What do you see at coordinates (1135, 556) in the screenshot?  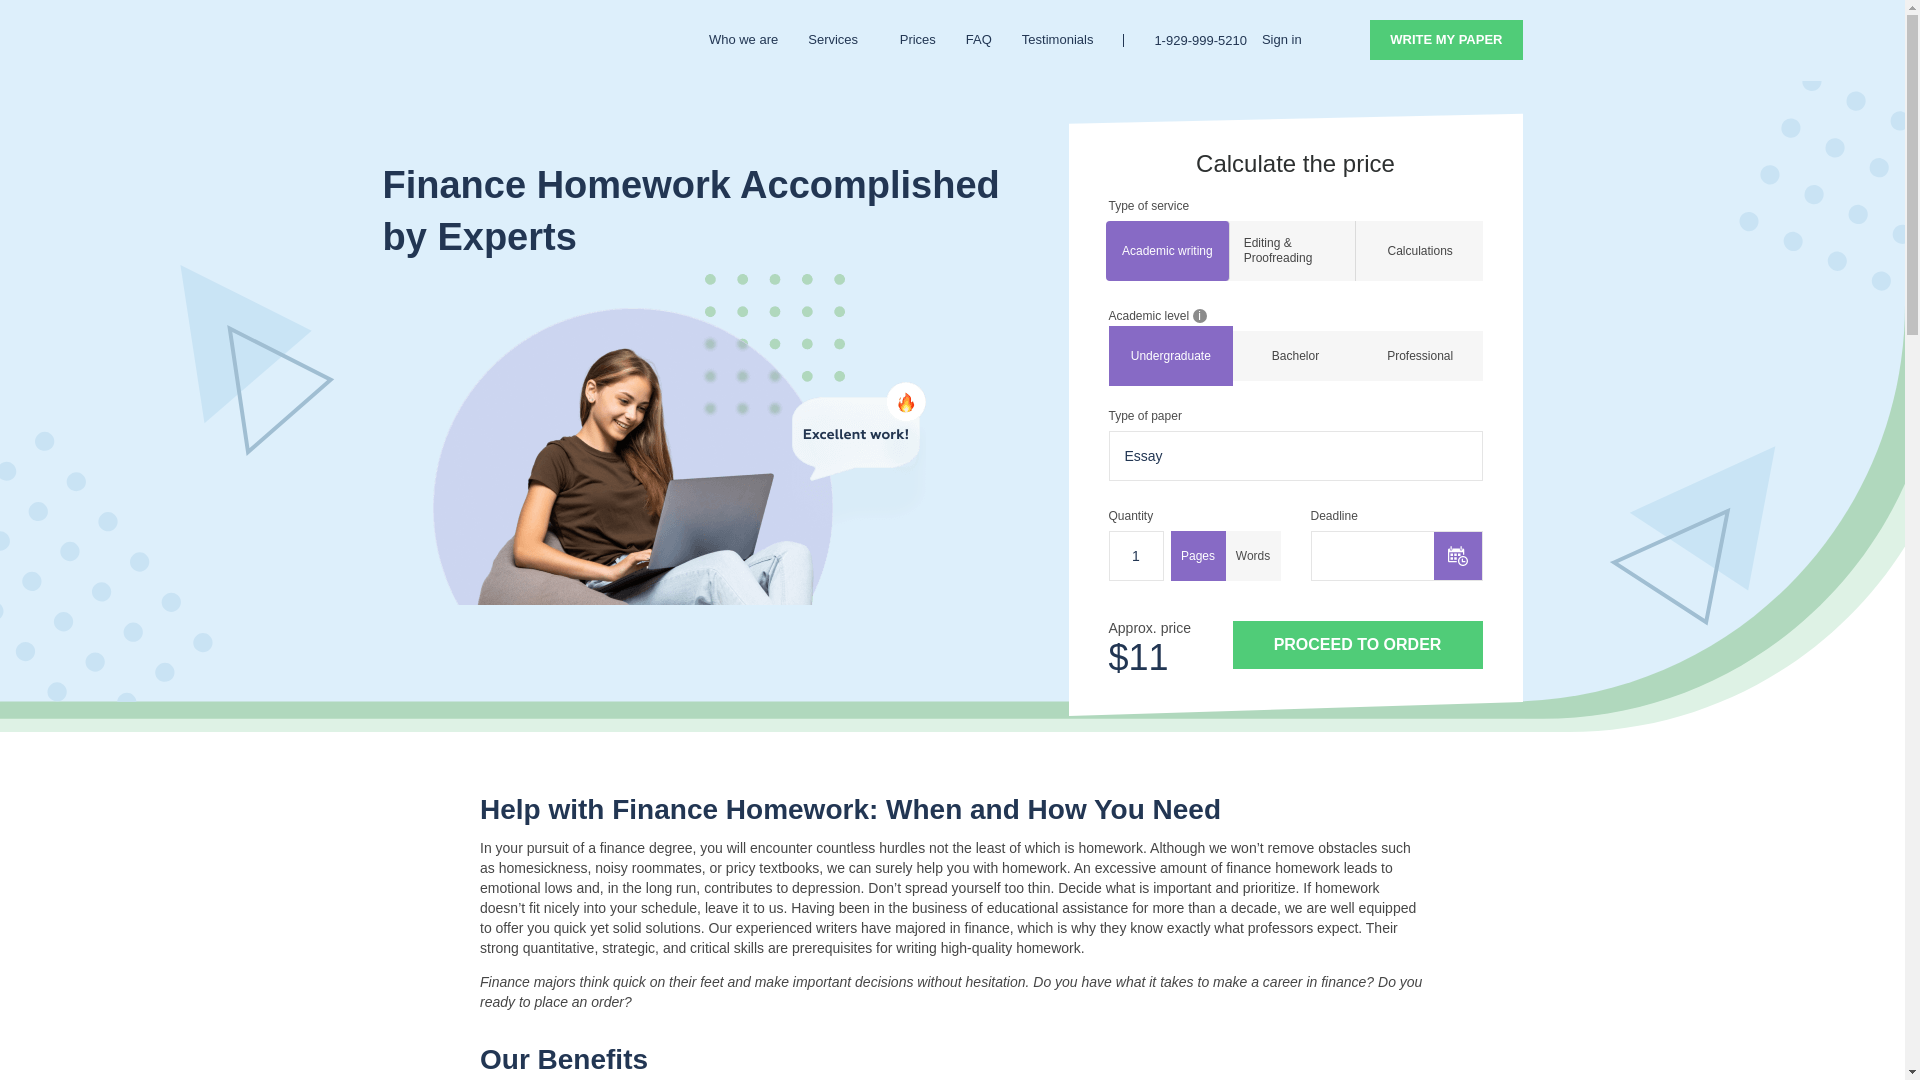 I see `1` at bounding box center [1135, 556].